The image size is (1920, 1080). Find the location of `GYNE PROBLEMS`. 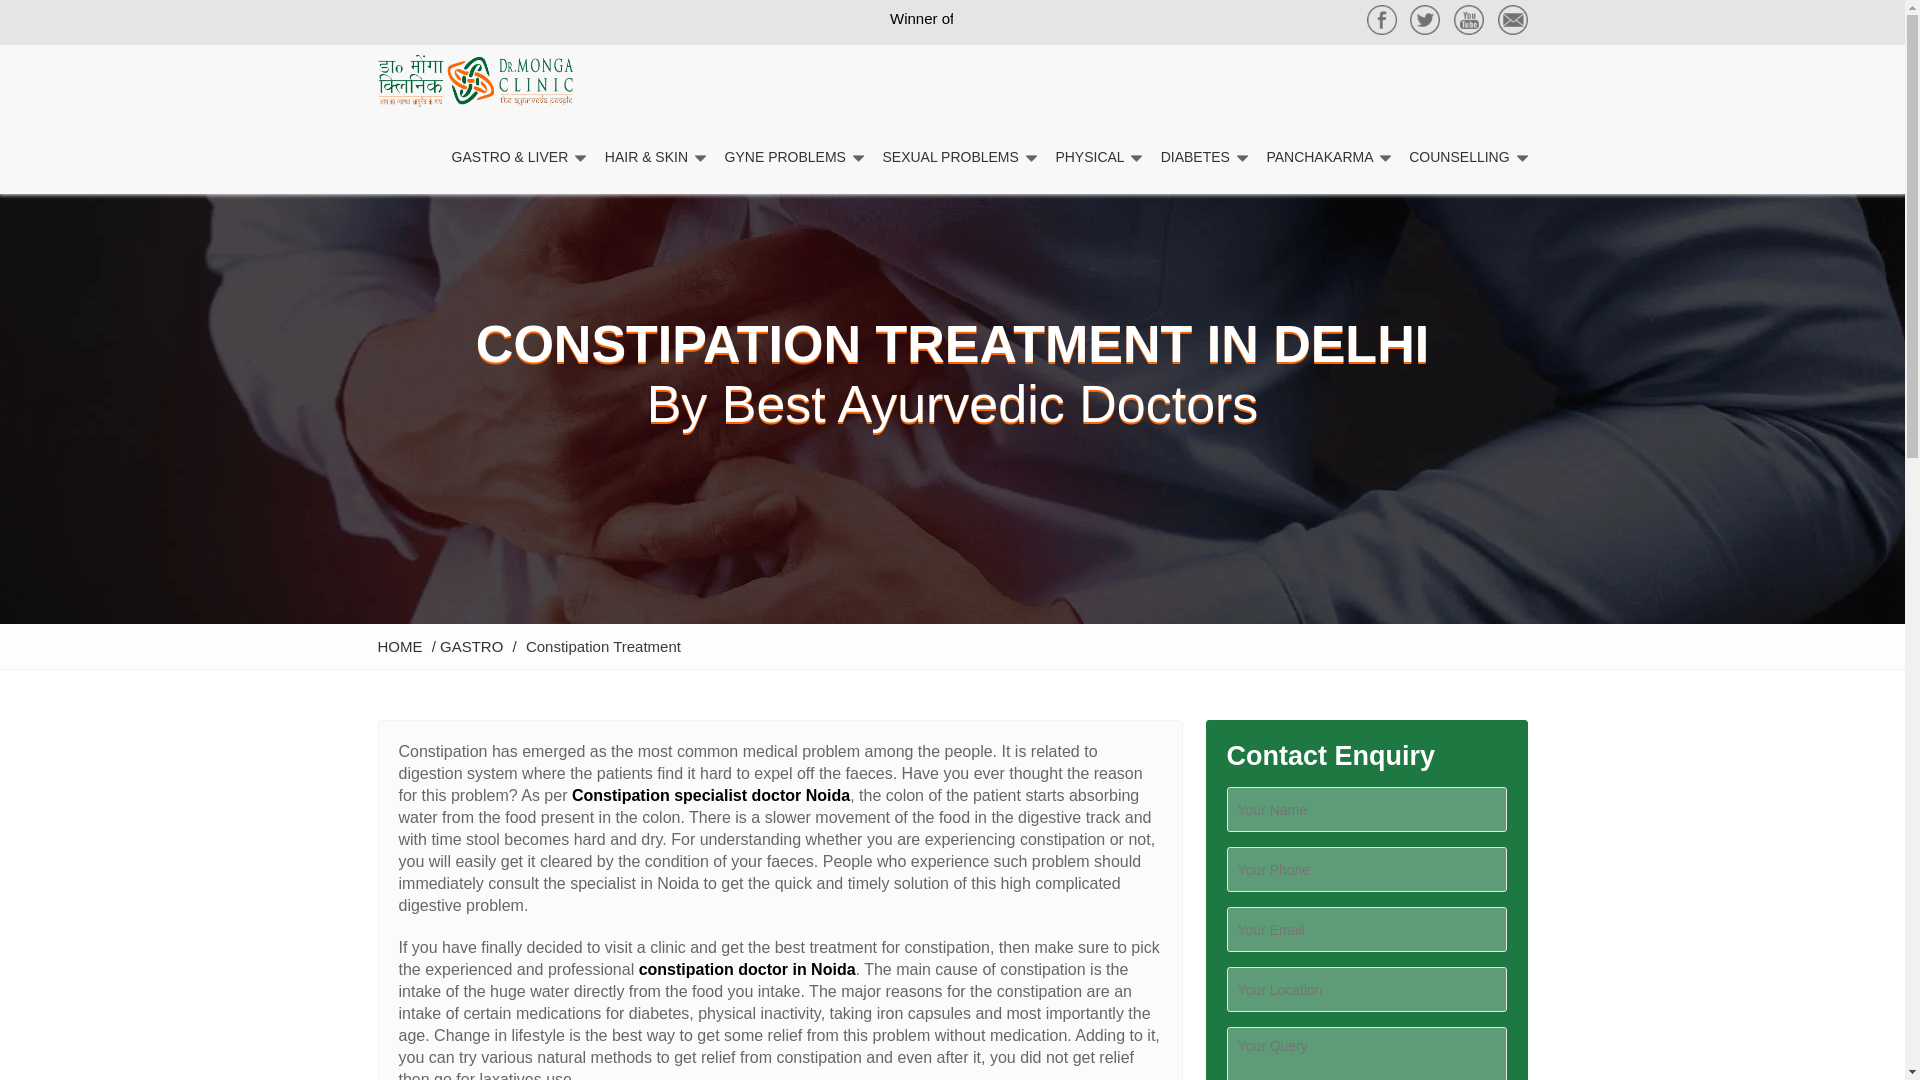

GYNE PROBLEMS is located at coordinates (794, 157).